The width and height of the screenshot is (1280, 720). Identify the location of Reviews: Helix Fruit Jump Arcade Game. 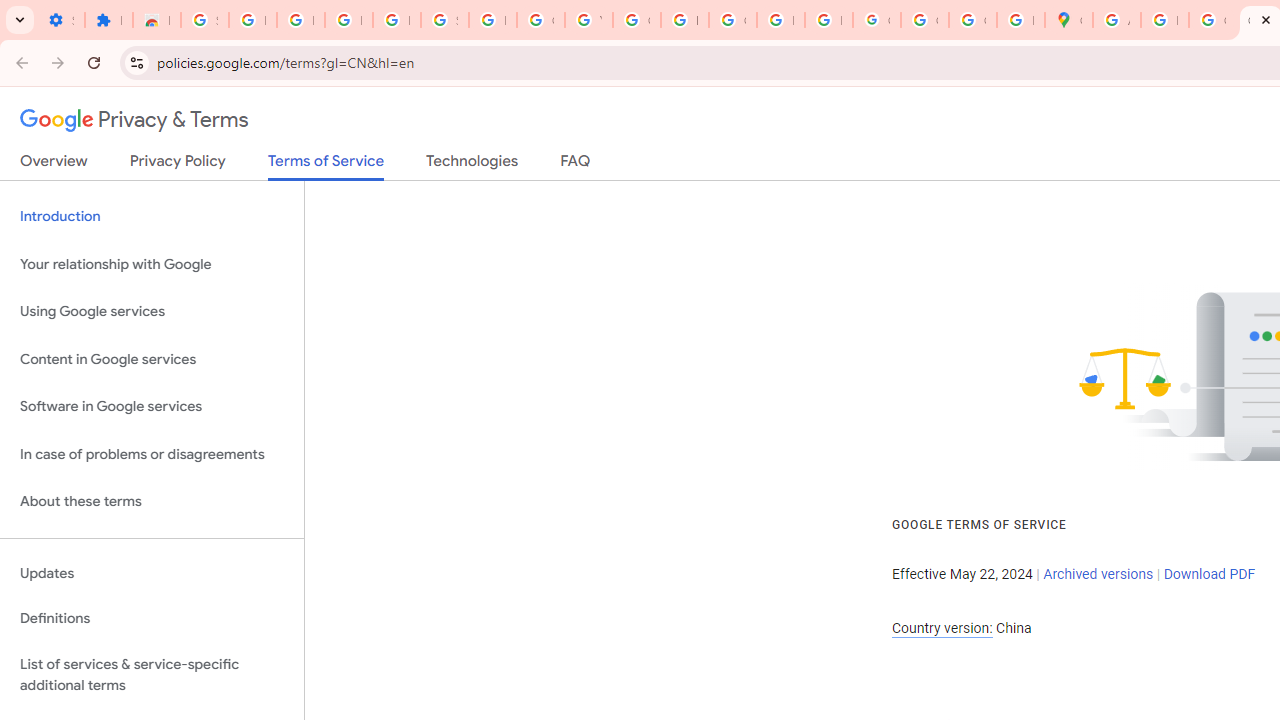
(156, 20).